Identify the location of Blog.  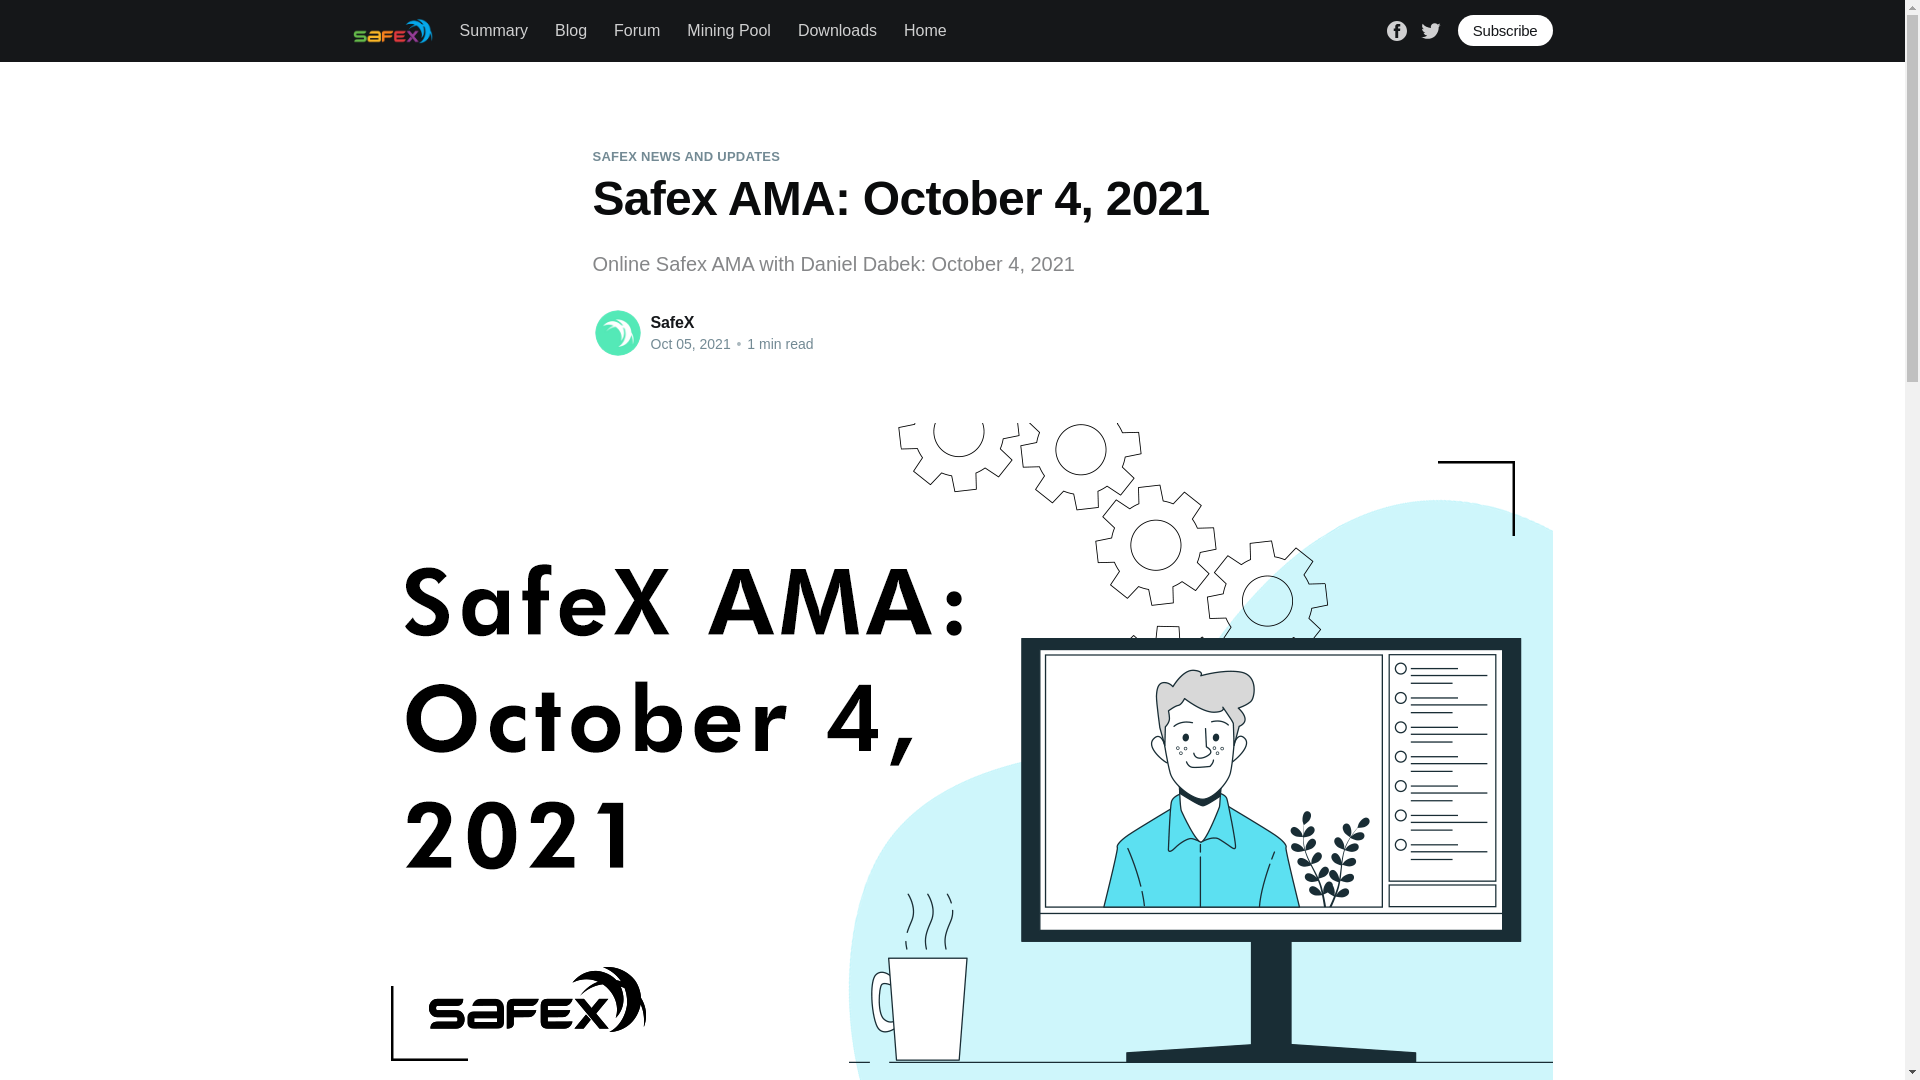
(570, 30).